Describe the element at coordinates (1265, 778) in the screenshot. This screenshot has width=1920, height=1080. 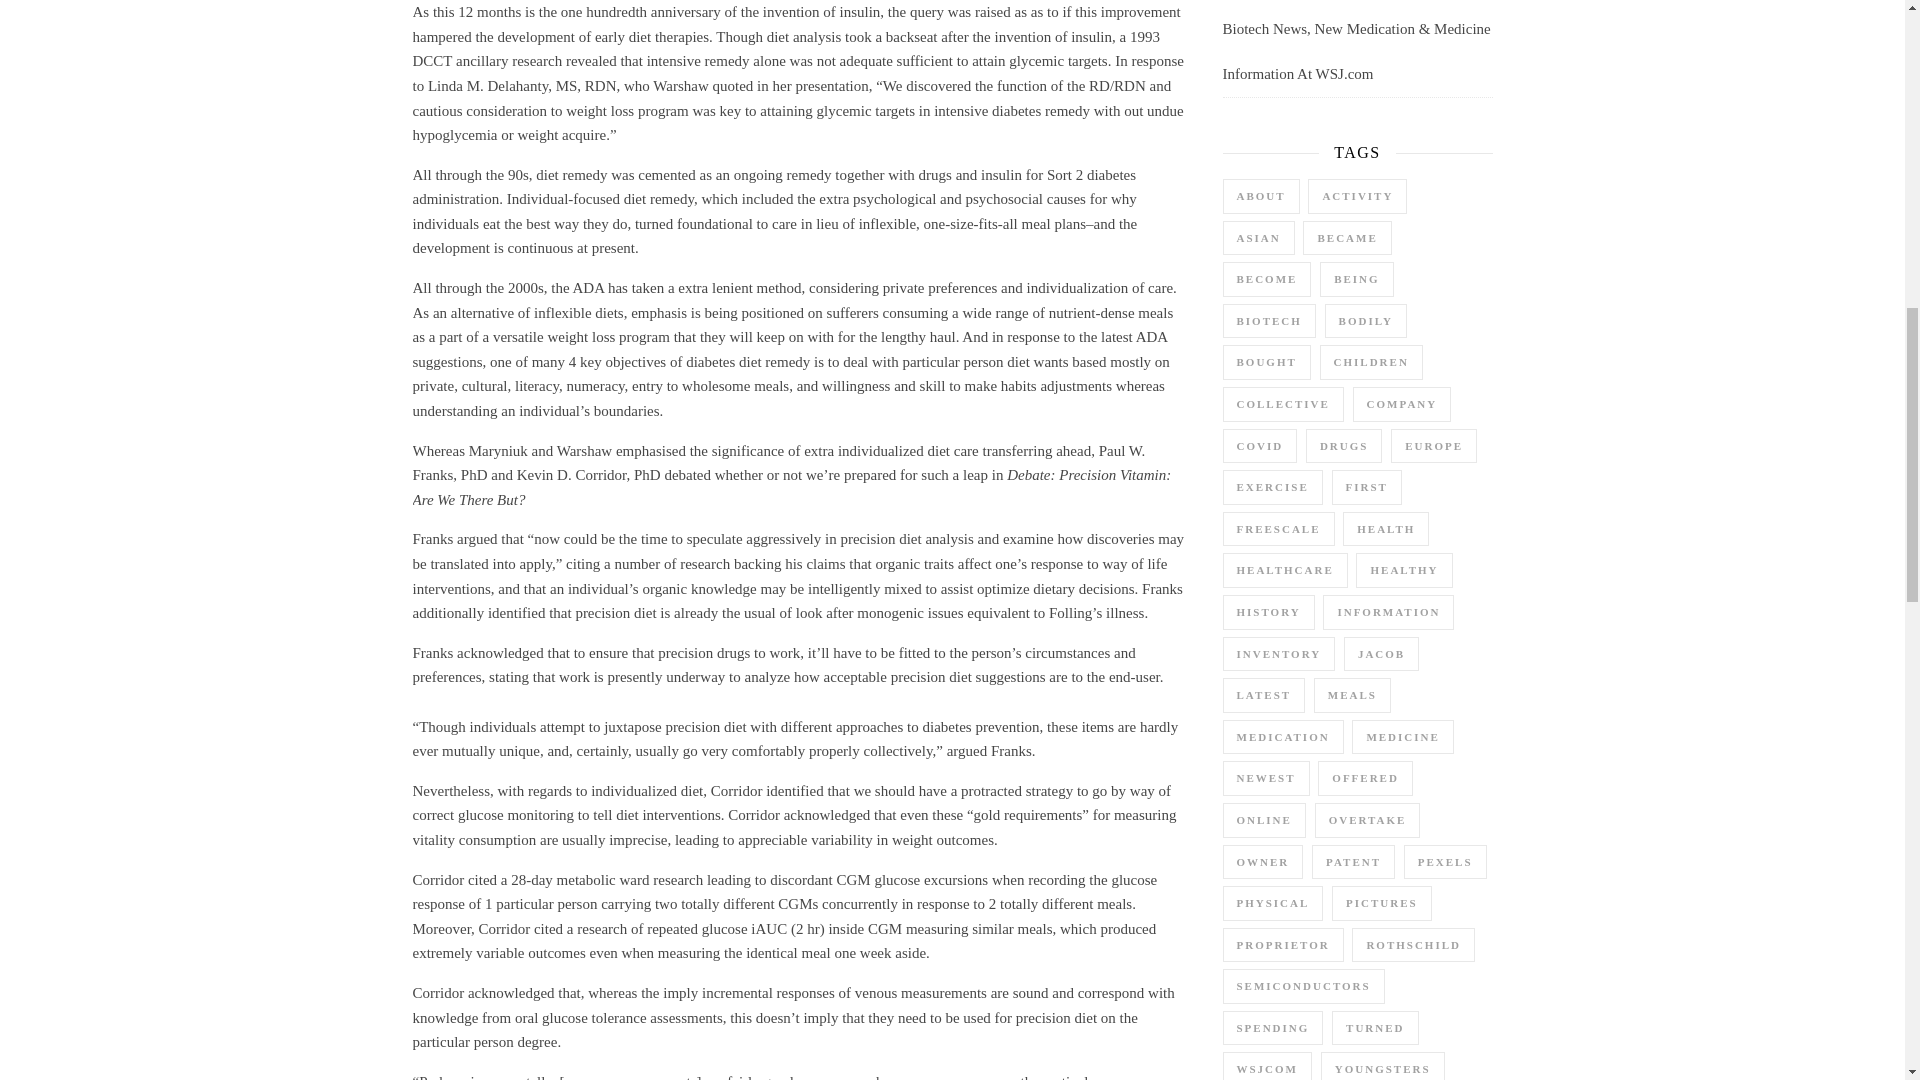
I see `NEWEST` at that location.